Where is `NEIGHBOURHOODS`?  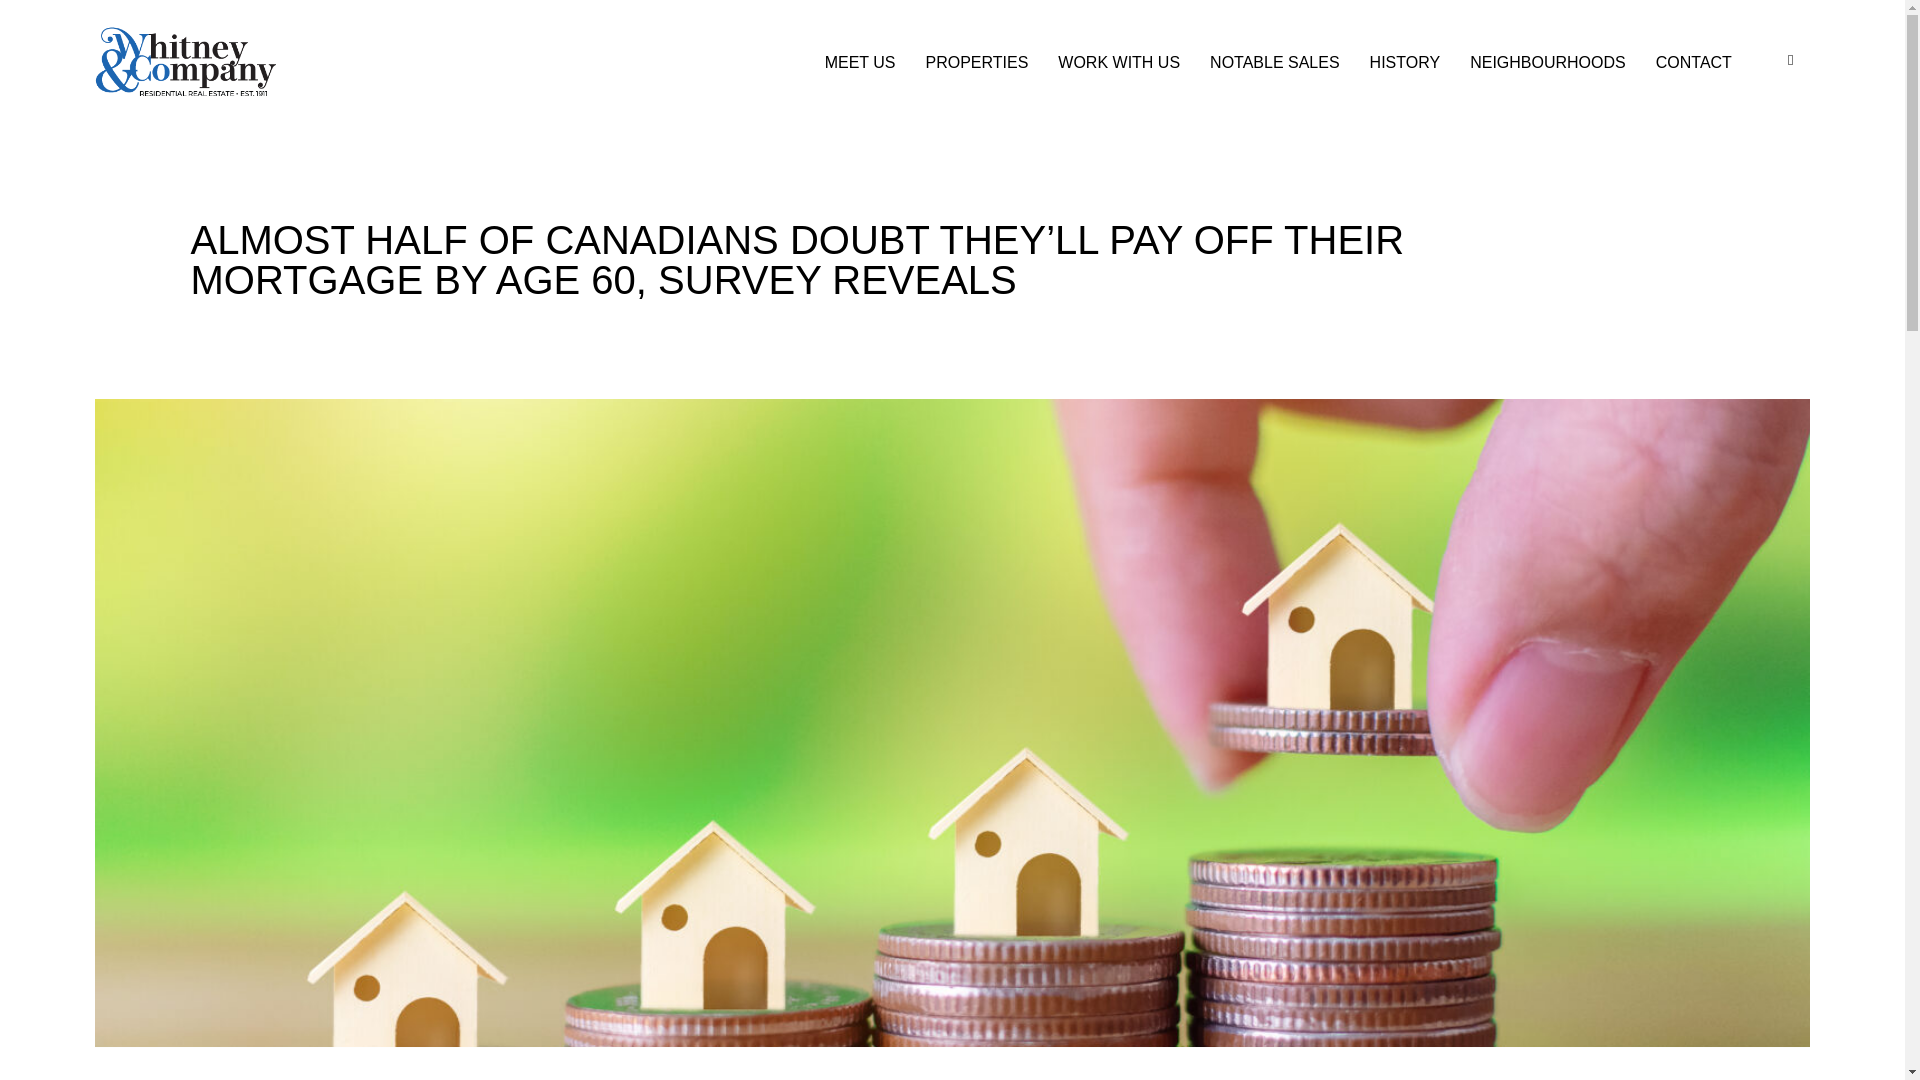
NEIGHBOURHOODS is located at coordinates (1548, 63).